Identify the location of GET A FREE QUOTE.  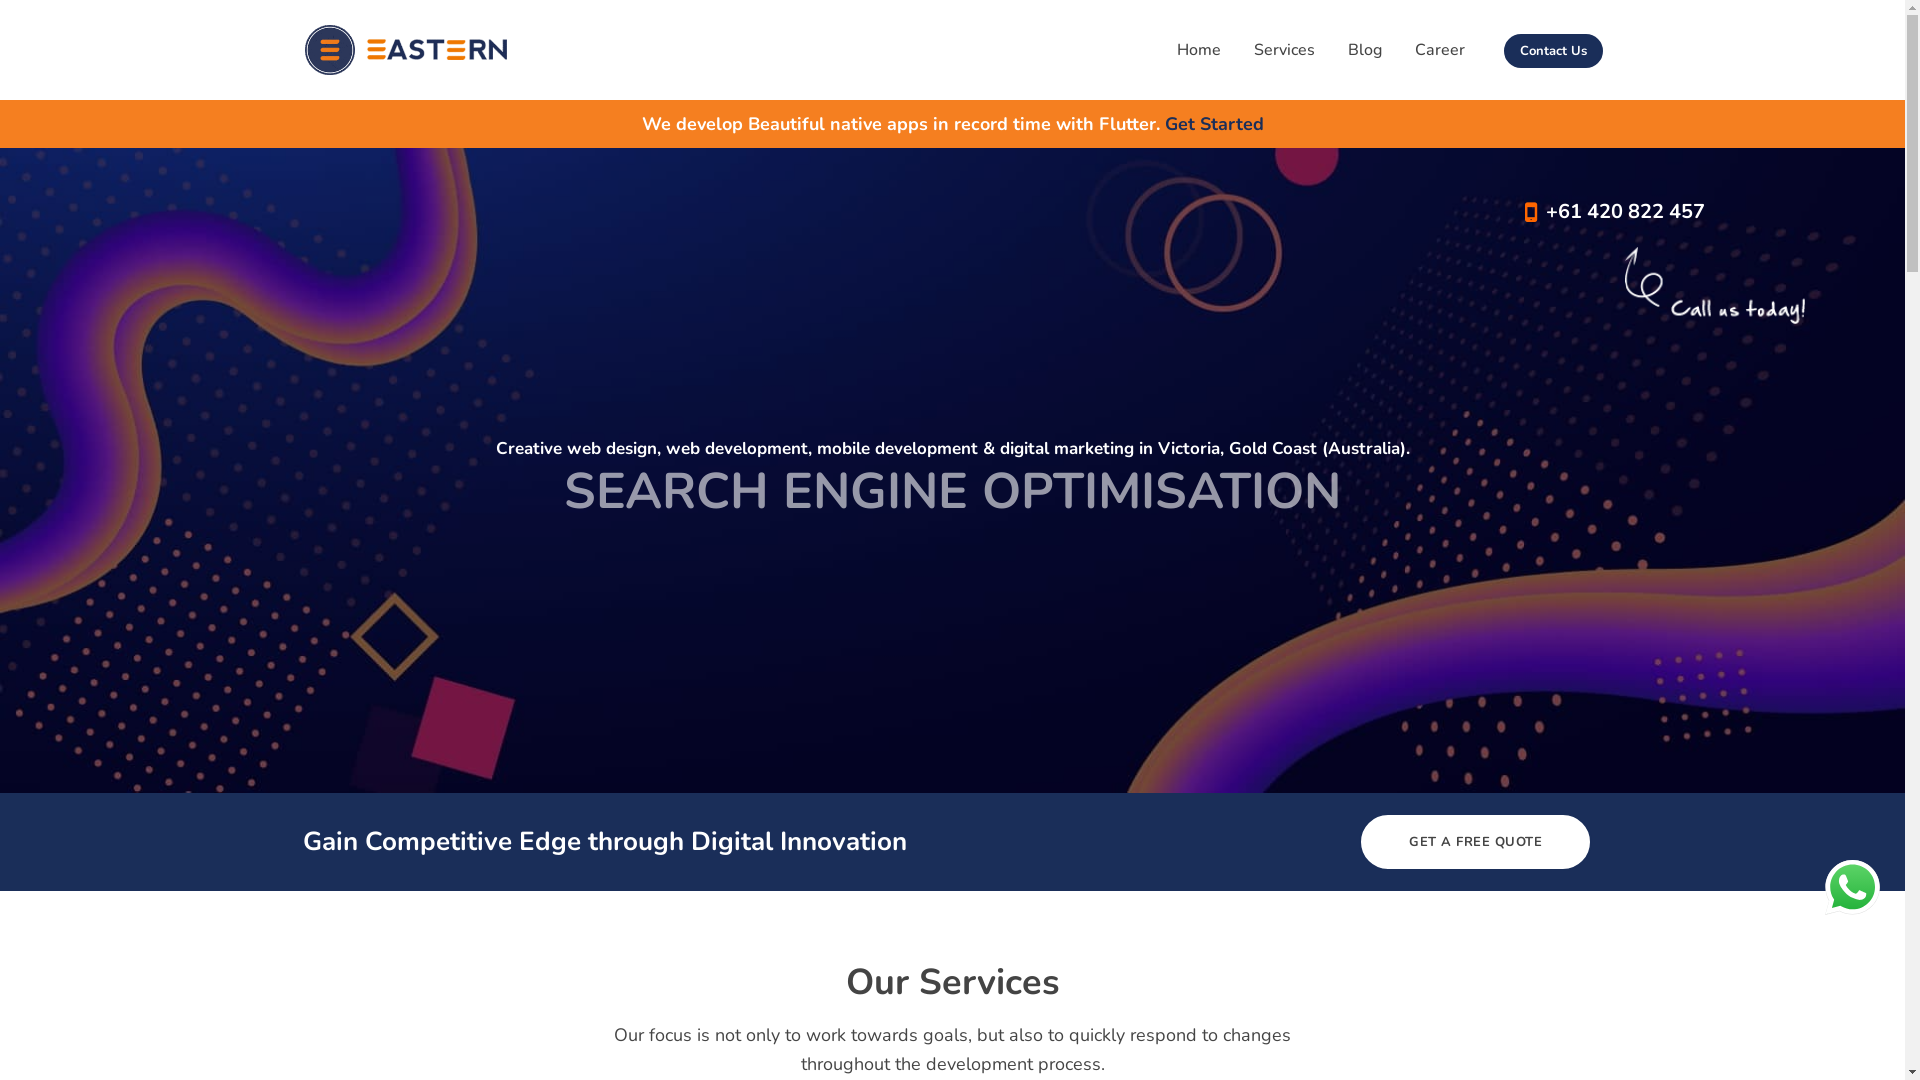
(1476, 842).